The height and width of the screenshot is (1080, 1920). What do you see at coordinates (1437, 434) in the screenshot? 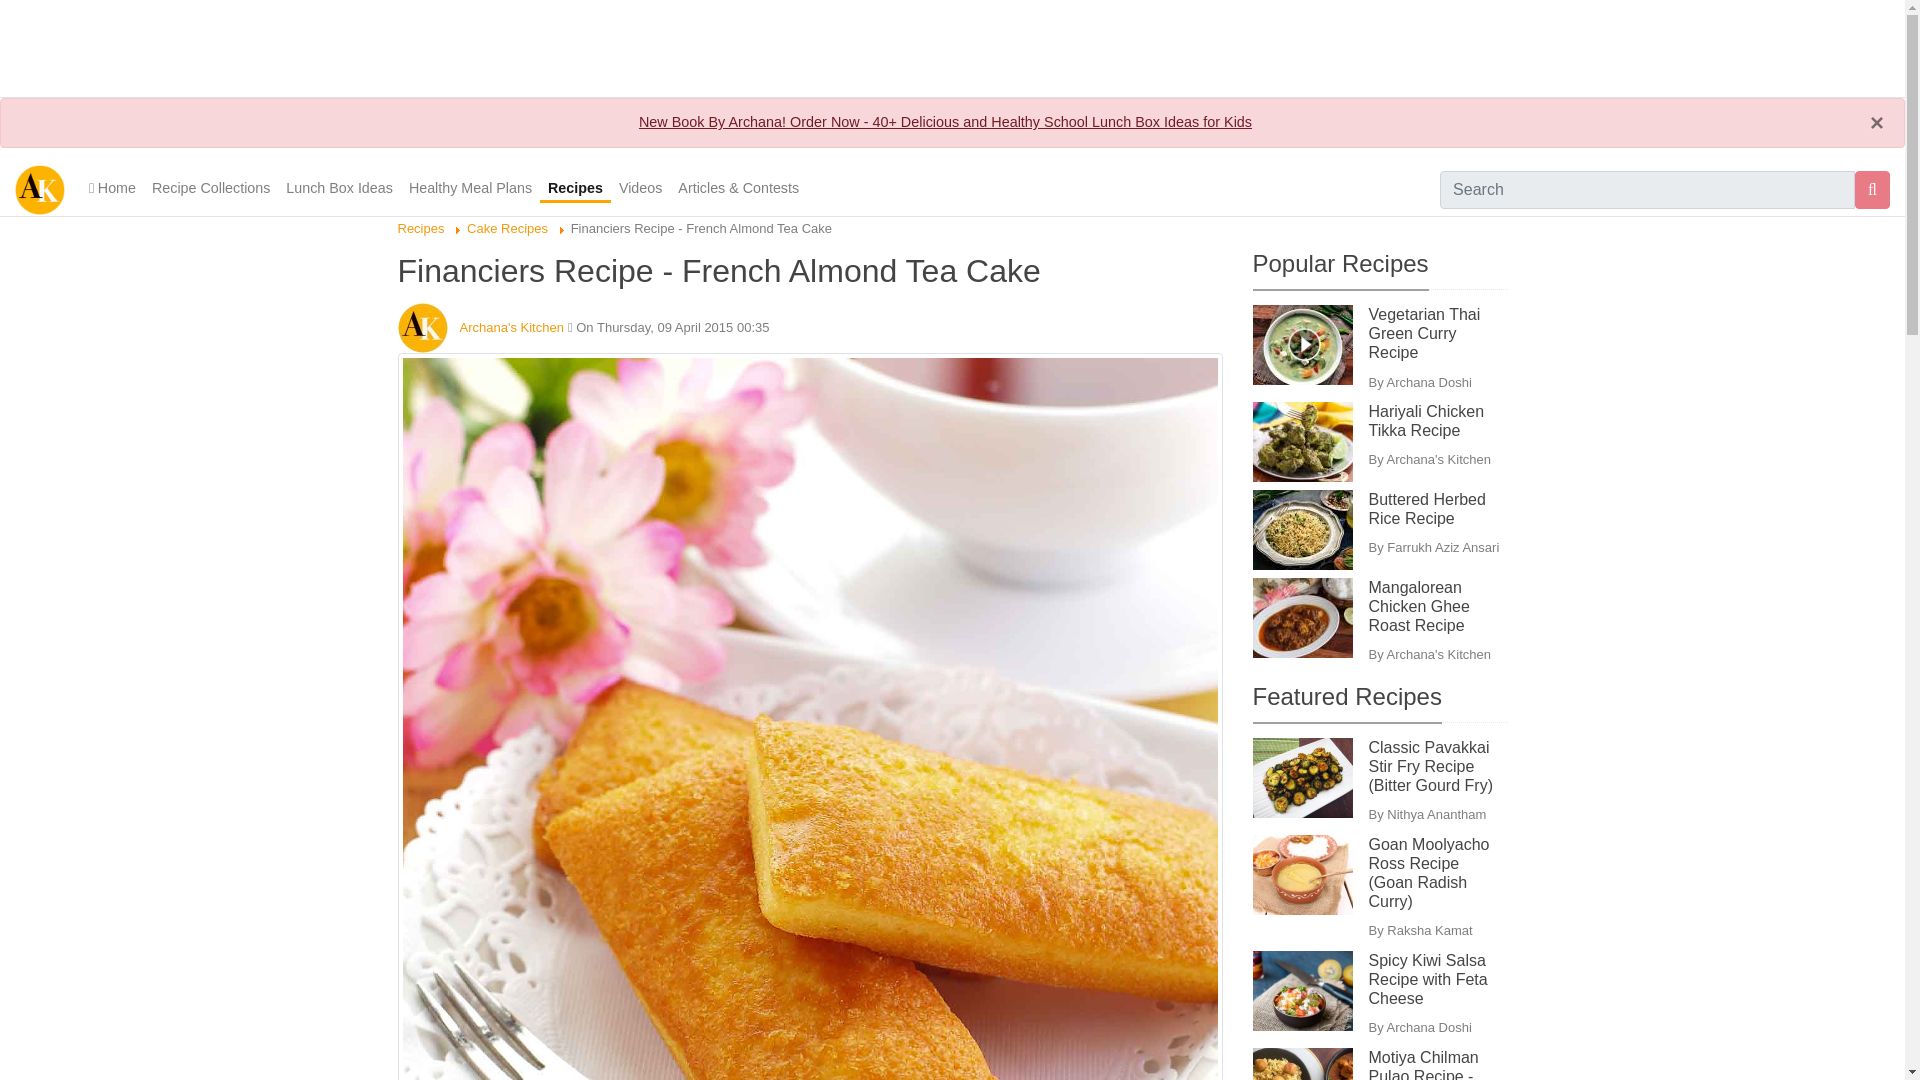
I see `Hariyali Chicken Tikka Recipe ` at bounding box center [1437, 434].